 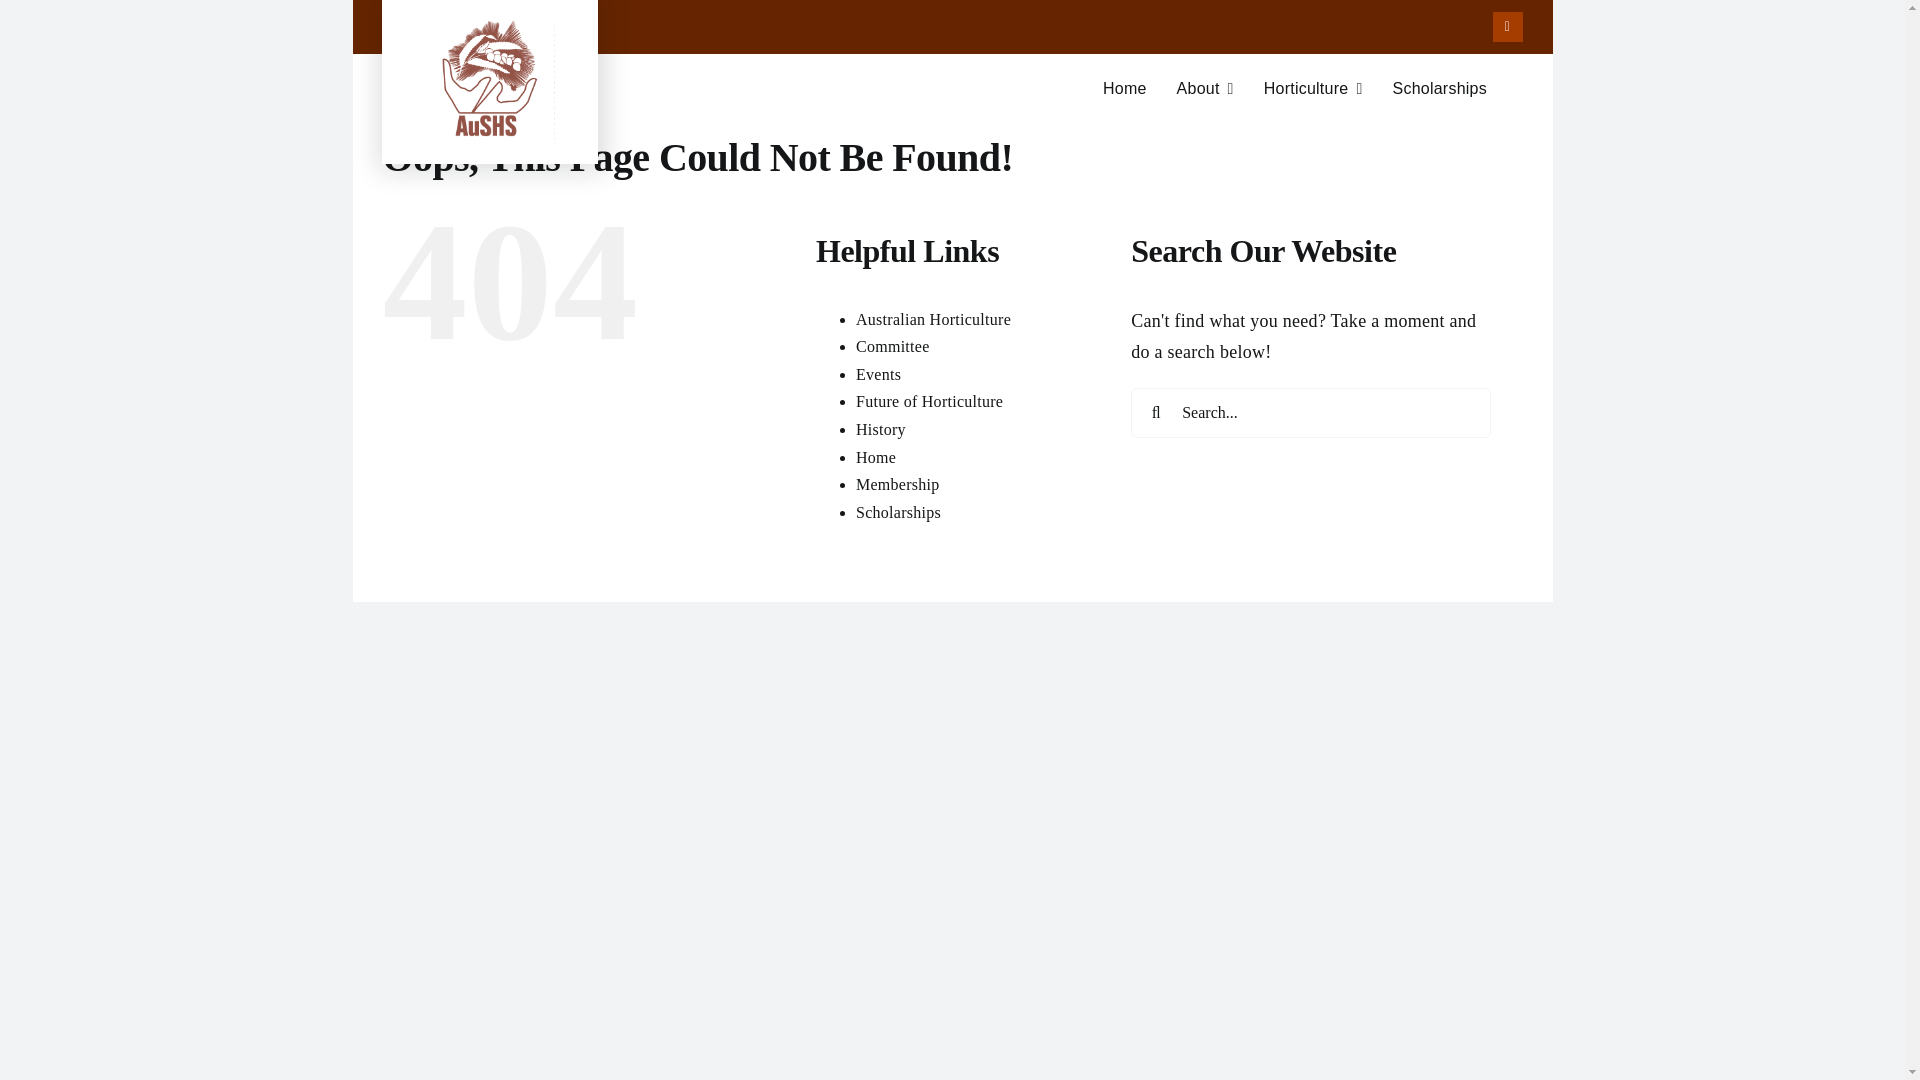 I want to click on Facebook, so click(x=878, y=374).